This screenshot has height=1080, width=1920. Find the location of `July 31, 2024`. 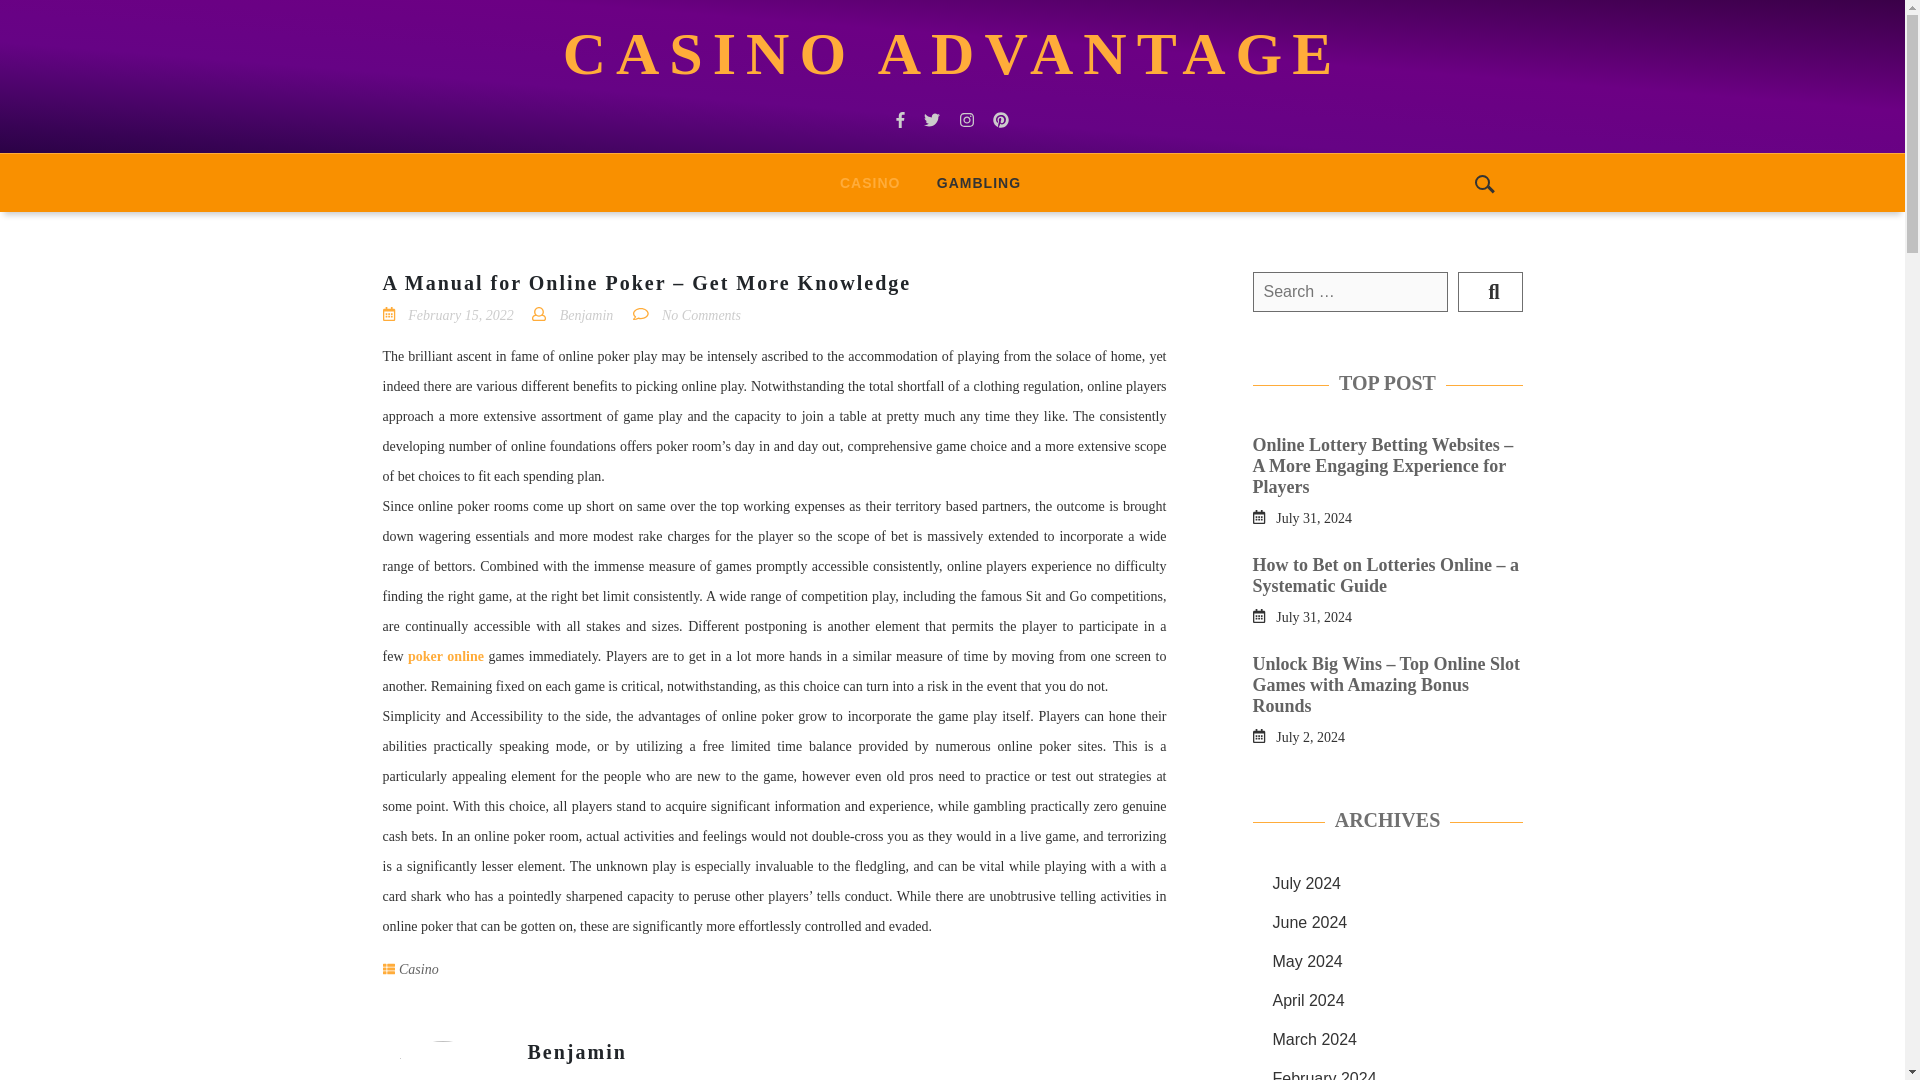

July 31, 2024 is located at coordinates (1314, 516).